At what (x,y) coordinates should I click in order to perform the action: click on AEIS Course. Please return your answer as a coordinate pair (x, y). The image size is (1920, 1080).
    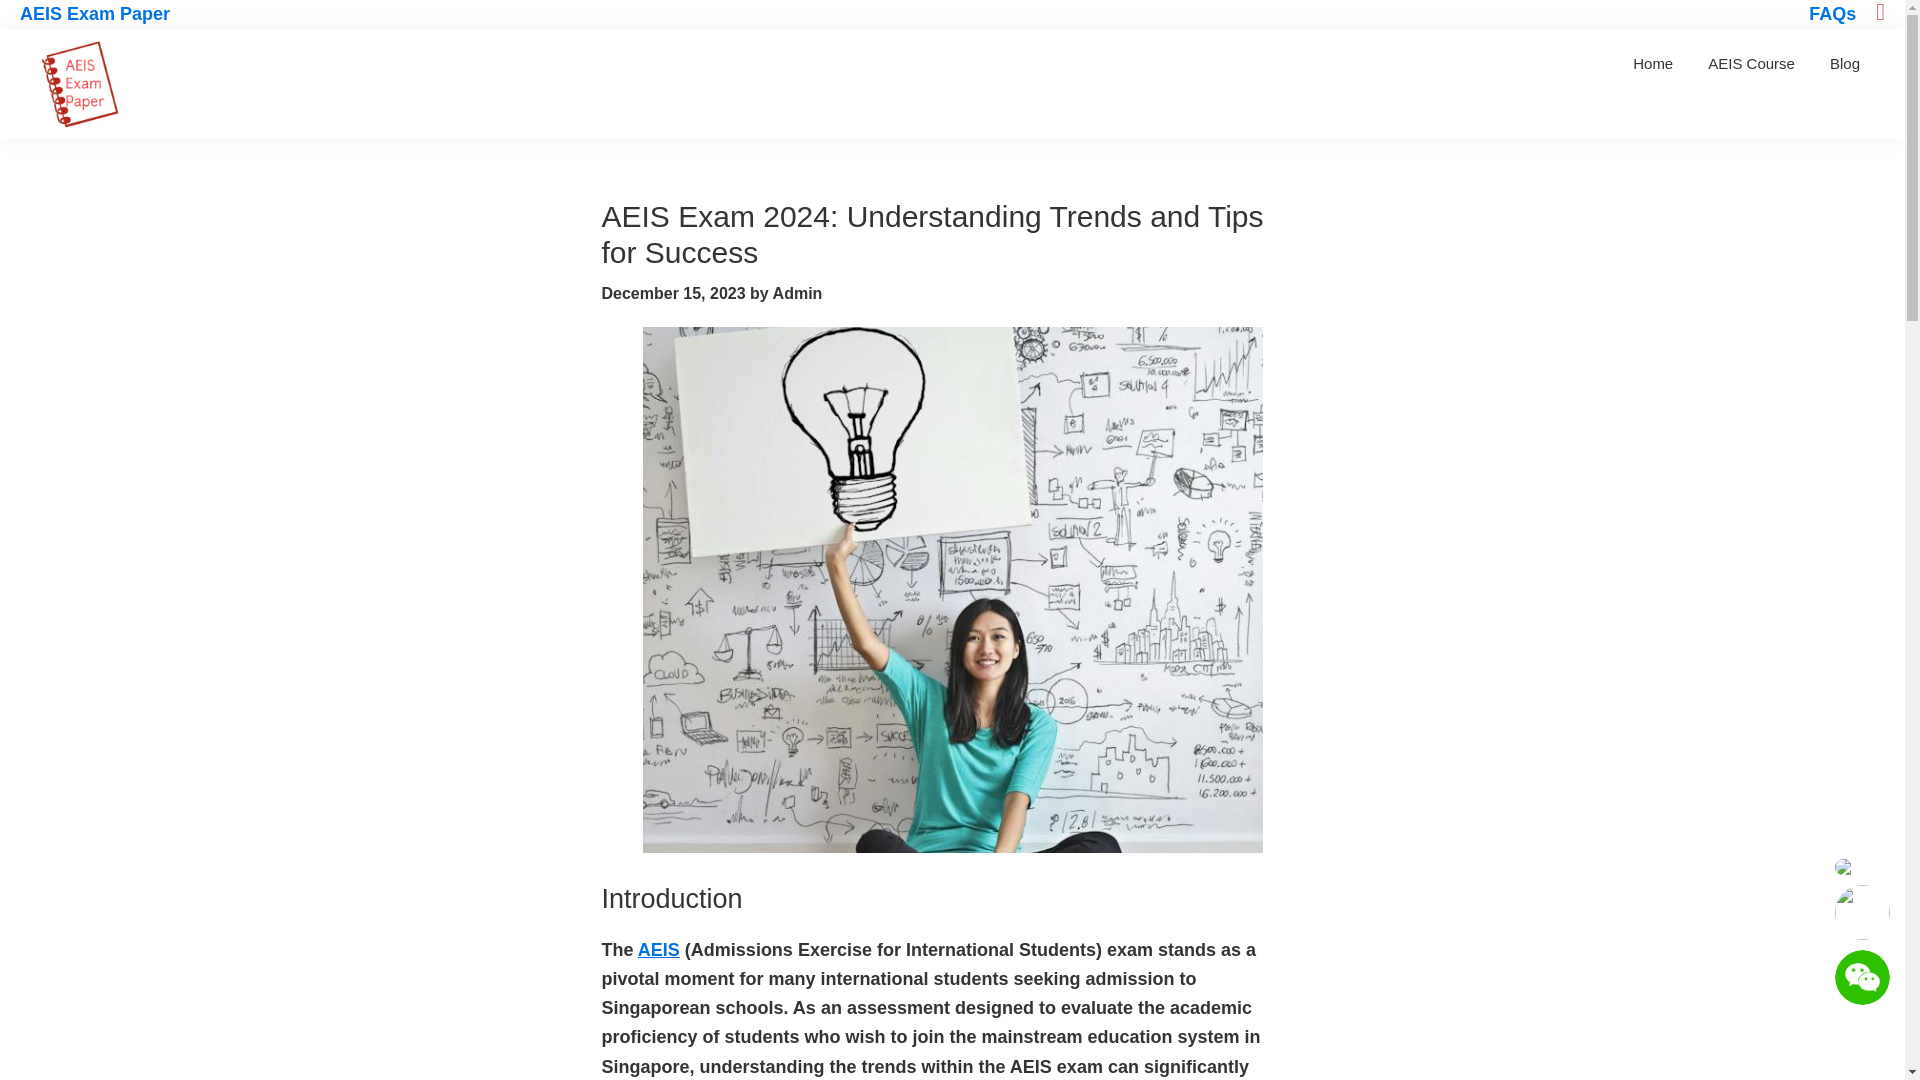
    Looking at the image, I should click on (1752, 64).